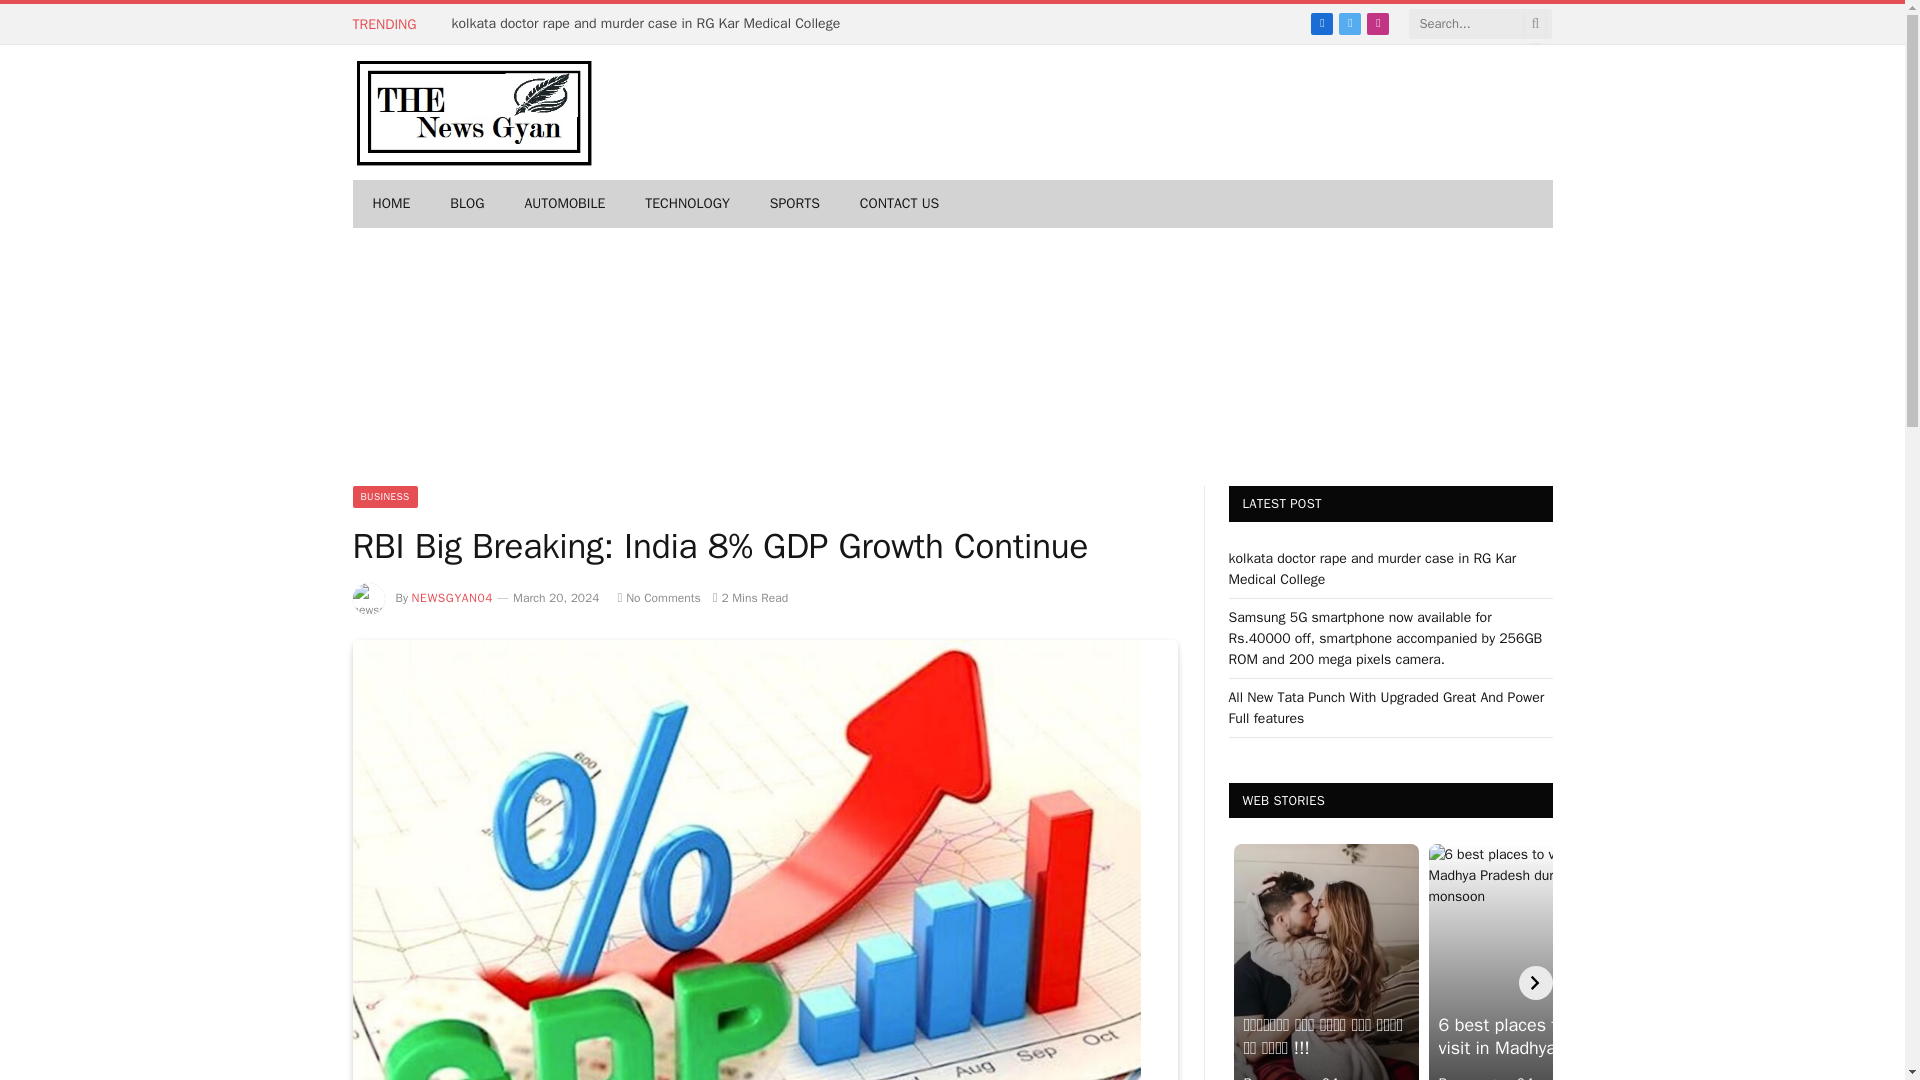 This screenshot has width=1920, height=1080. What do you see at coordinates (658, 597) in the screenshot?
I see `No Comments` at bounding box center [658, 597].